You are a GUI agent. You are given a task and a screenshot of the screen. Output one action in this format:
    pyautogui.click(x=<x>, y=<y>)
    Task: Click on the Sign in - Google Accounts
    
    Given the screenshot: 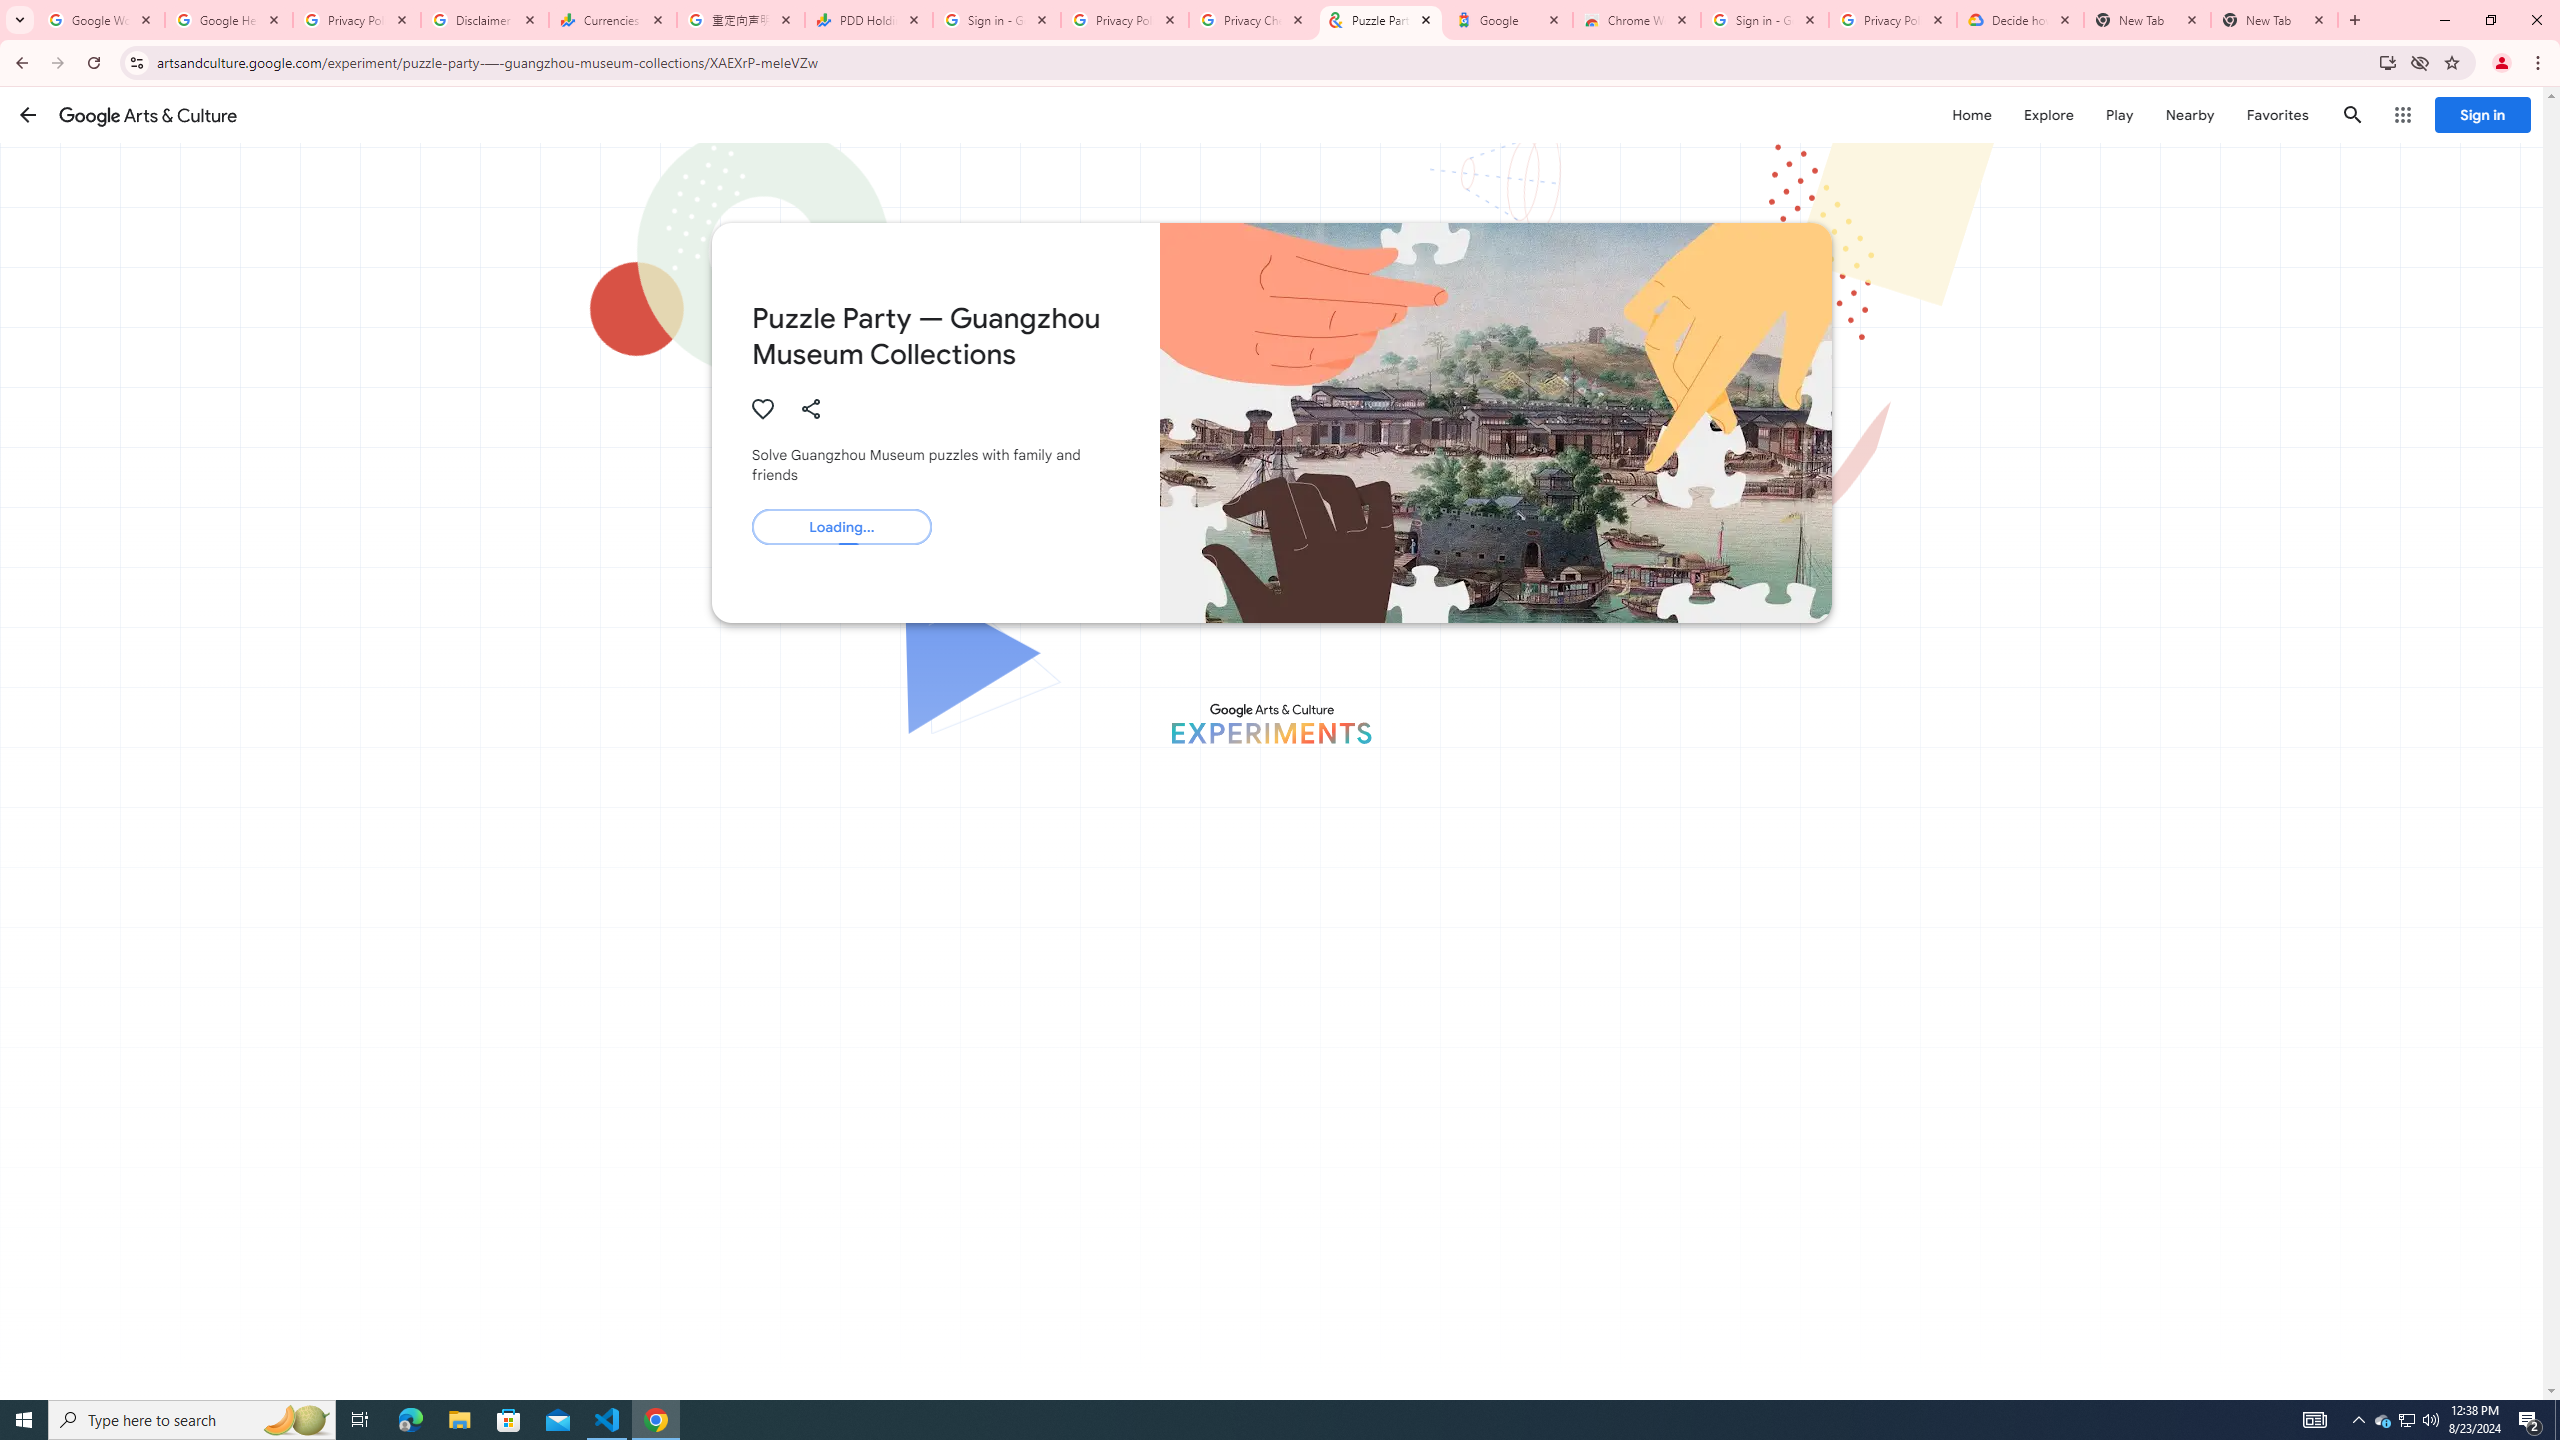 What is the action you would take?
    pyautogui.click(x=1765, y=20)
    